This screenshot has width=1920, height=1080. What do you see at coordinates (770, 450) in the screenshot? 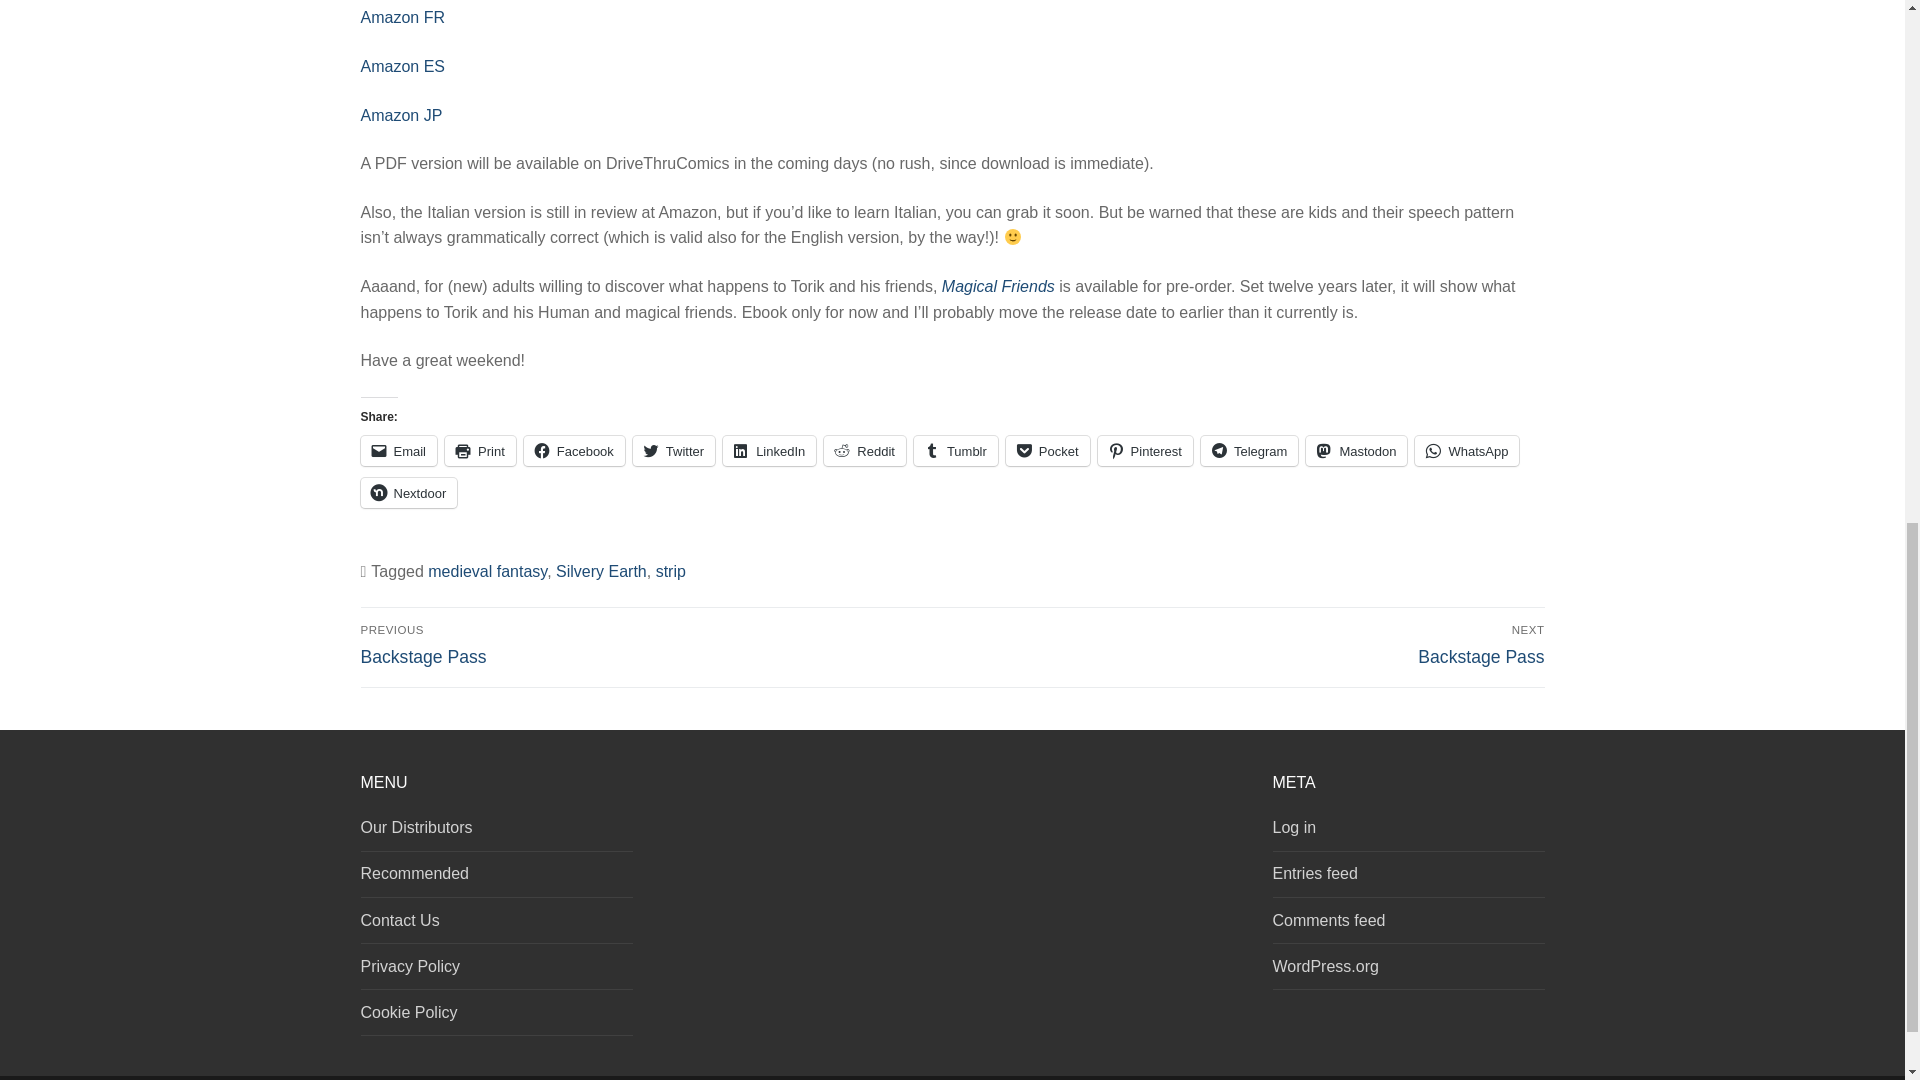
I see `Click to share on LinkedIn` at bounding box center [770, 450].